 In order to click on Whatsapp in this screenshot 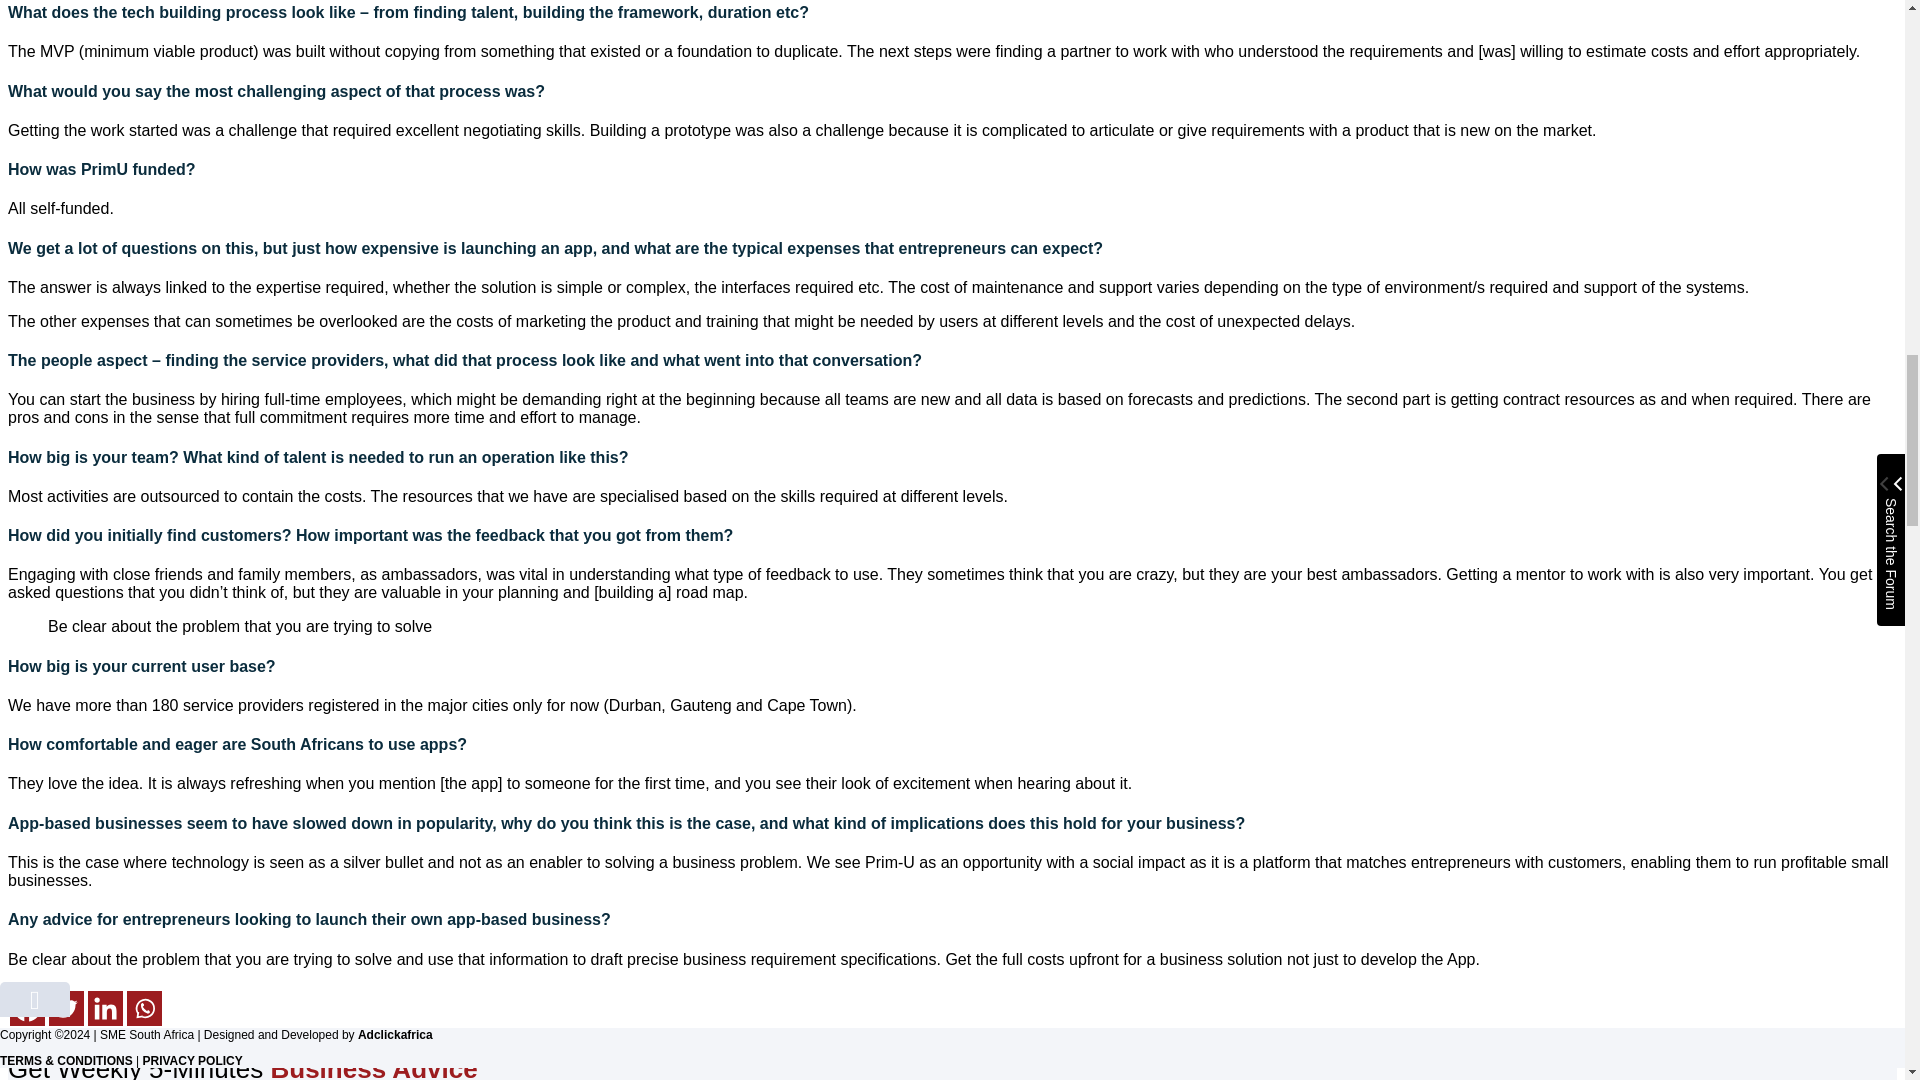, I will do `click(144, 1008)`.